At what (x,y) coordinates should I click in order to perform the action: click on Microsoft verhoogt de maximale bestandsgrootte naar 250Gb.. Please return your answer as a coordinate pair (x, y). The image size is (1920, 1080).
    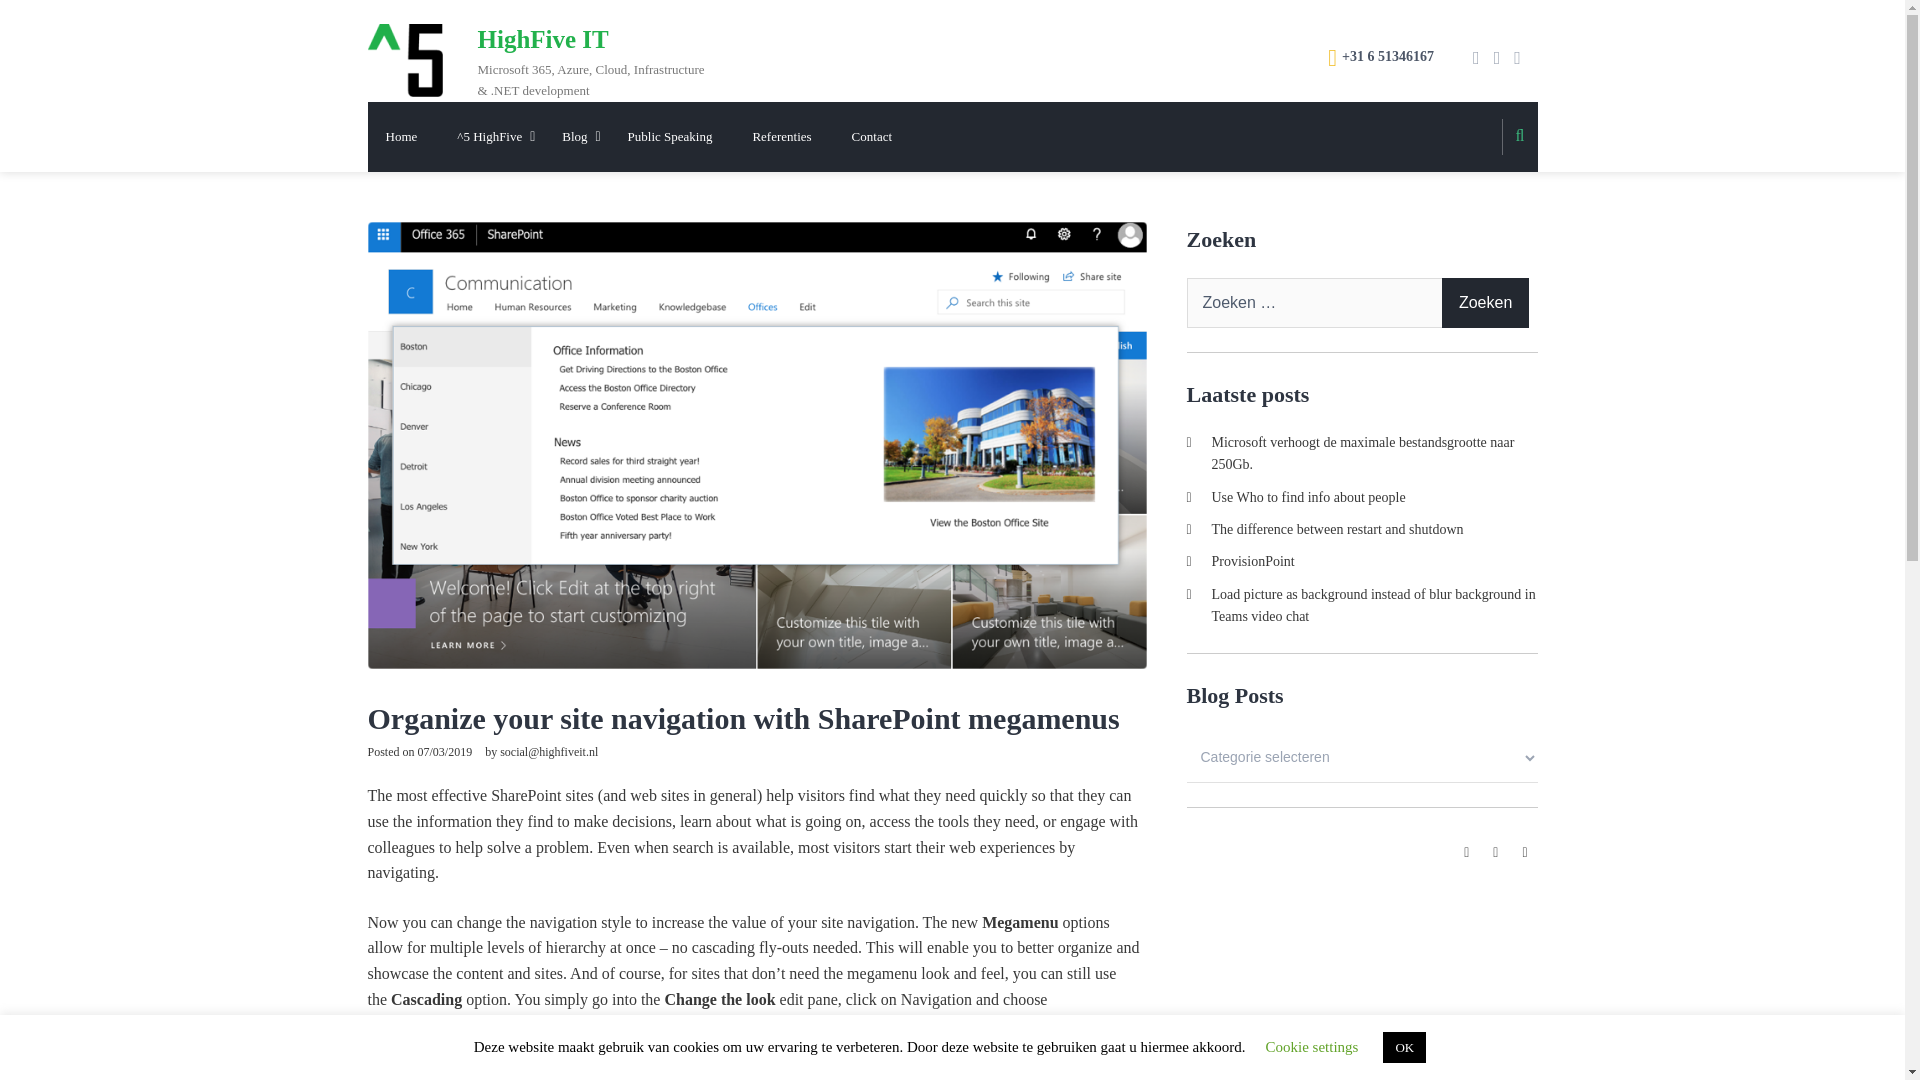
    Looking at the image, I should click on (1362, 453).